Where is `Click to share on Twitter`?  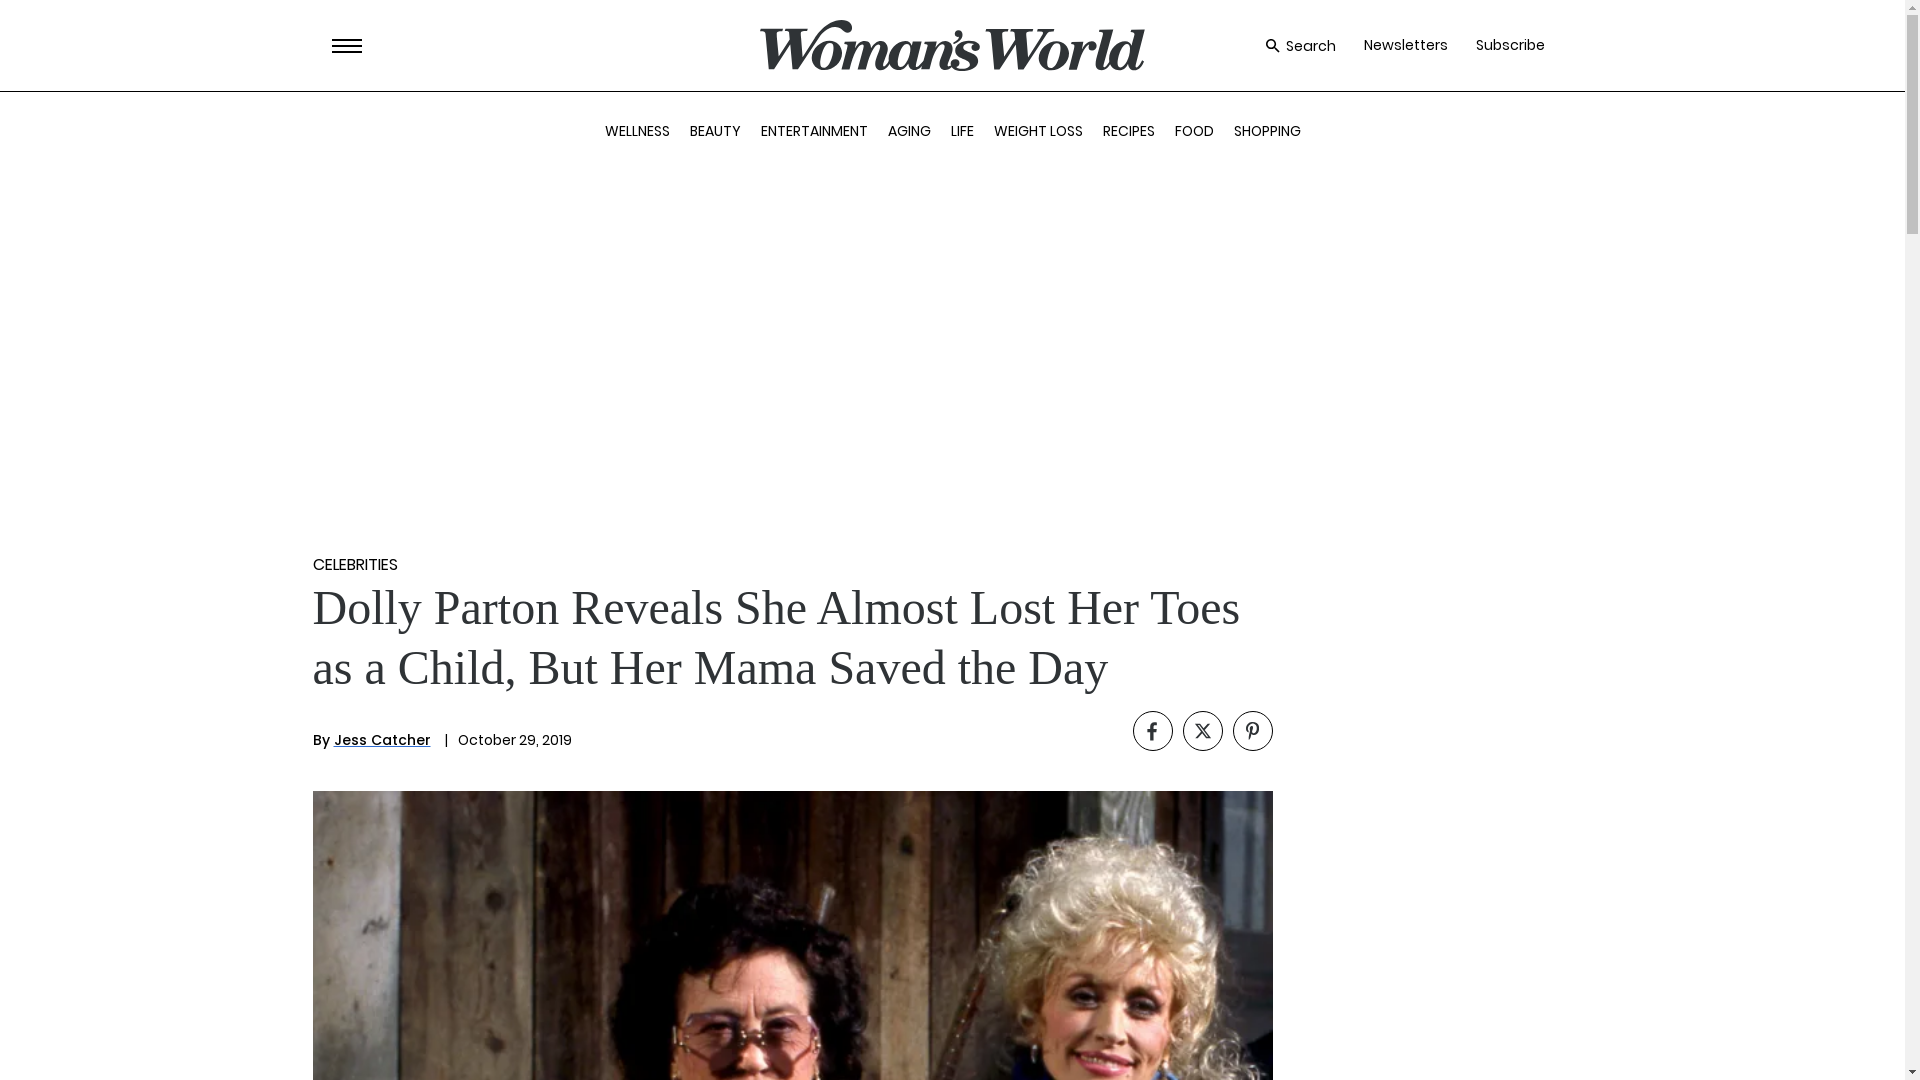 Click to share on Twitter is located at coordinates (1202, 730).